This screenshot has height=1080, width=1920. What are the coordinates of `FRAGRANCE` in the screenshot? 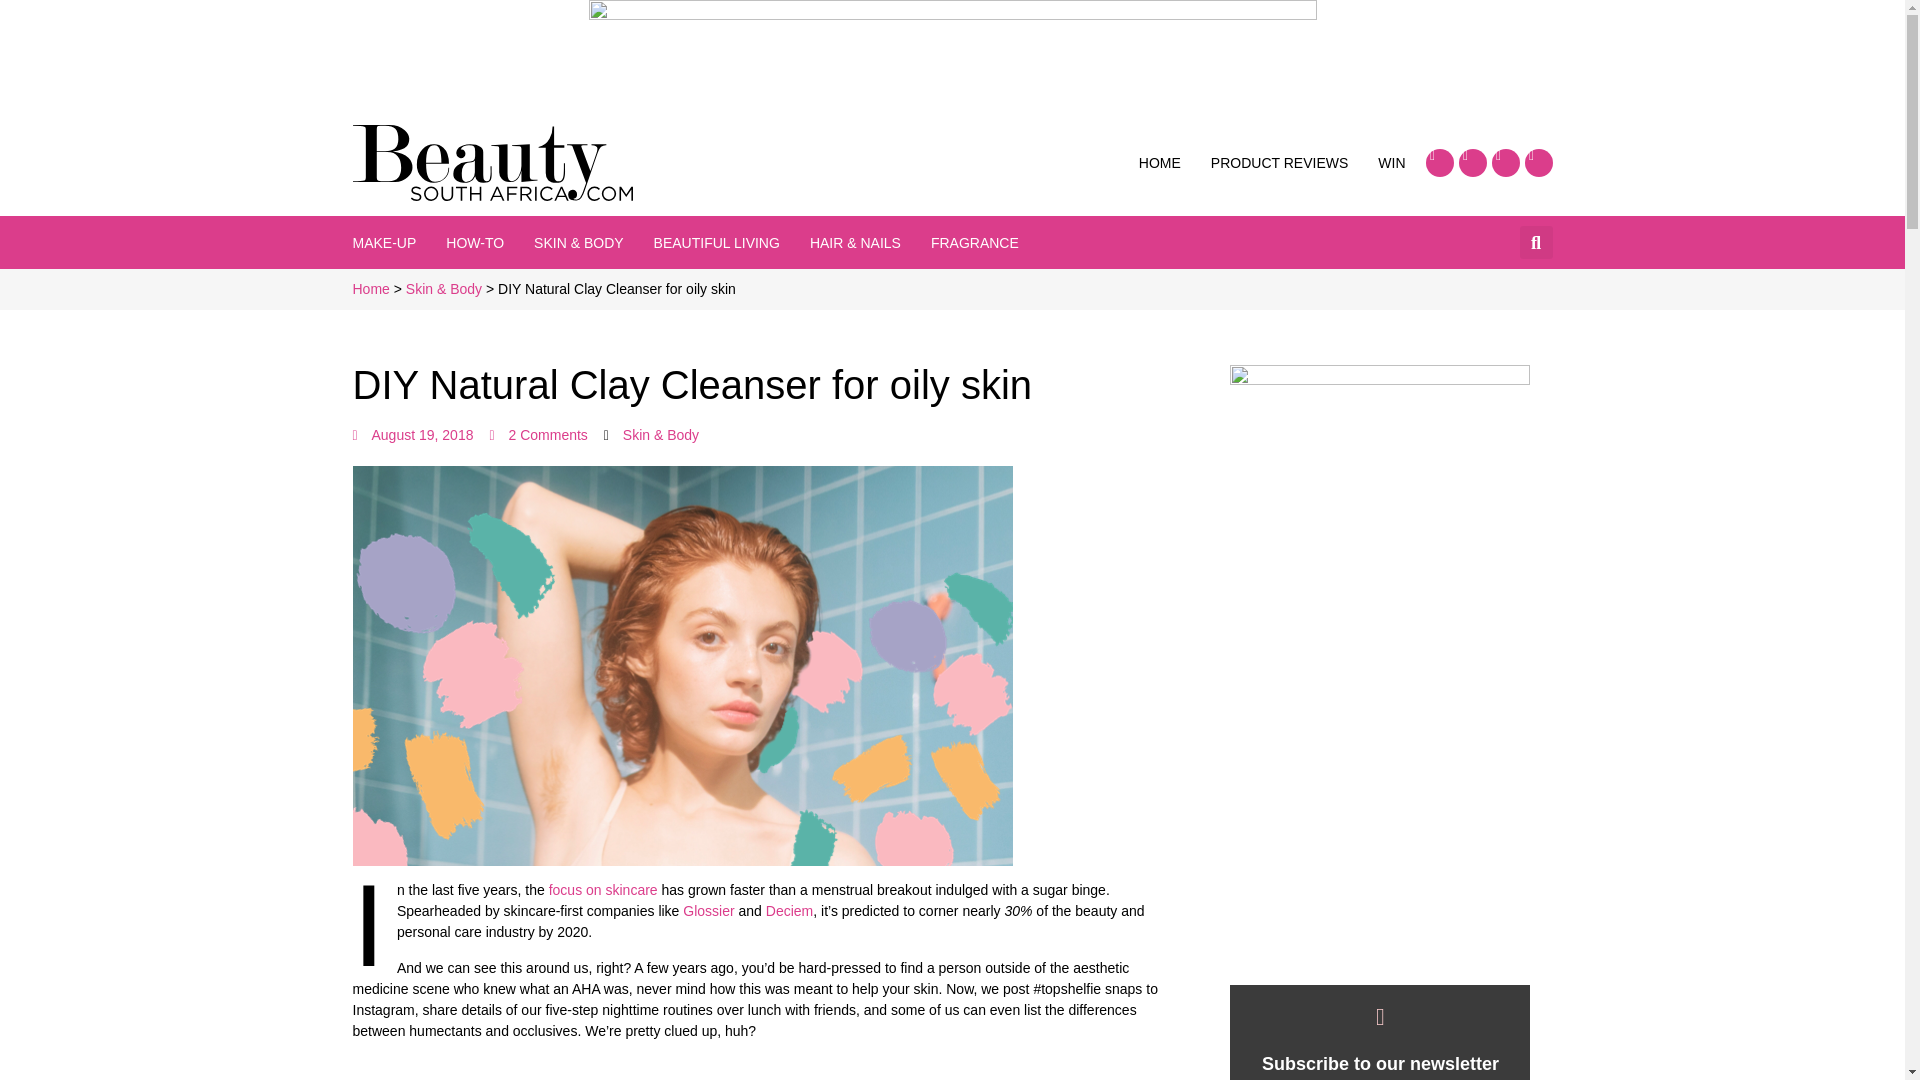 It's located at (975, 242).